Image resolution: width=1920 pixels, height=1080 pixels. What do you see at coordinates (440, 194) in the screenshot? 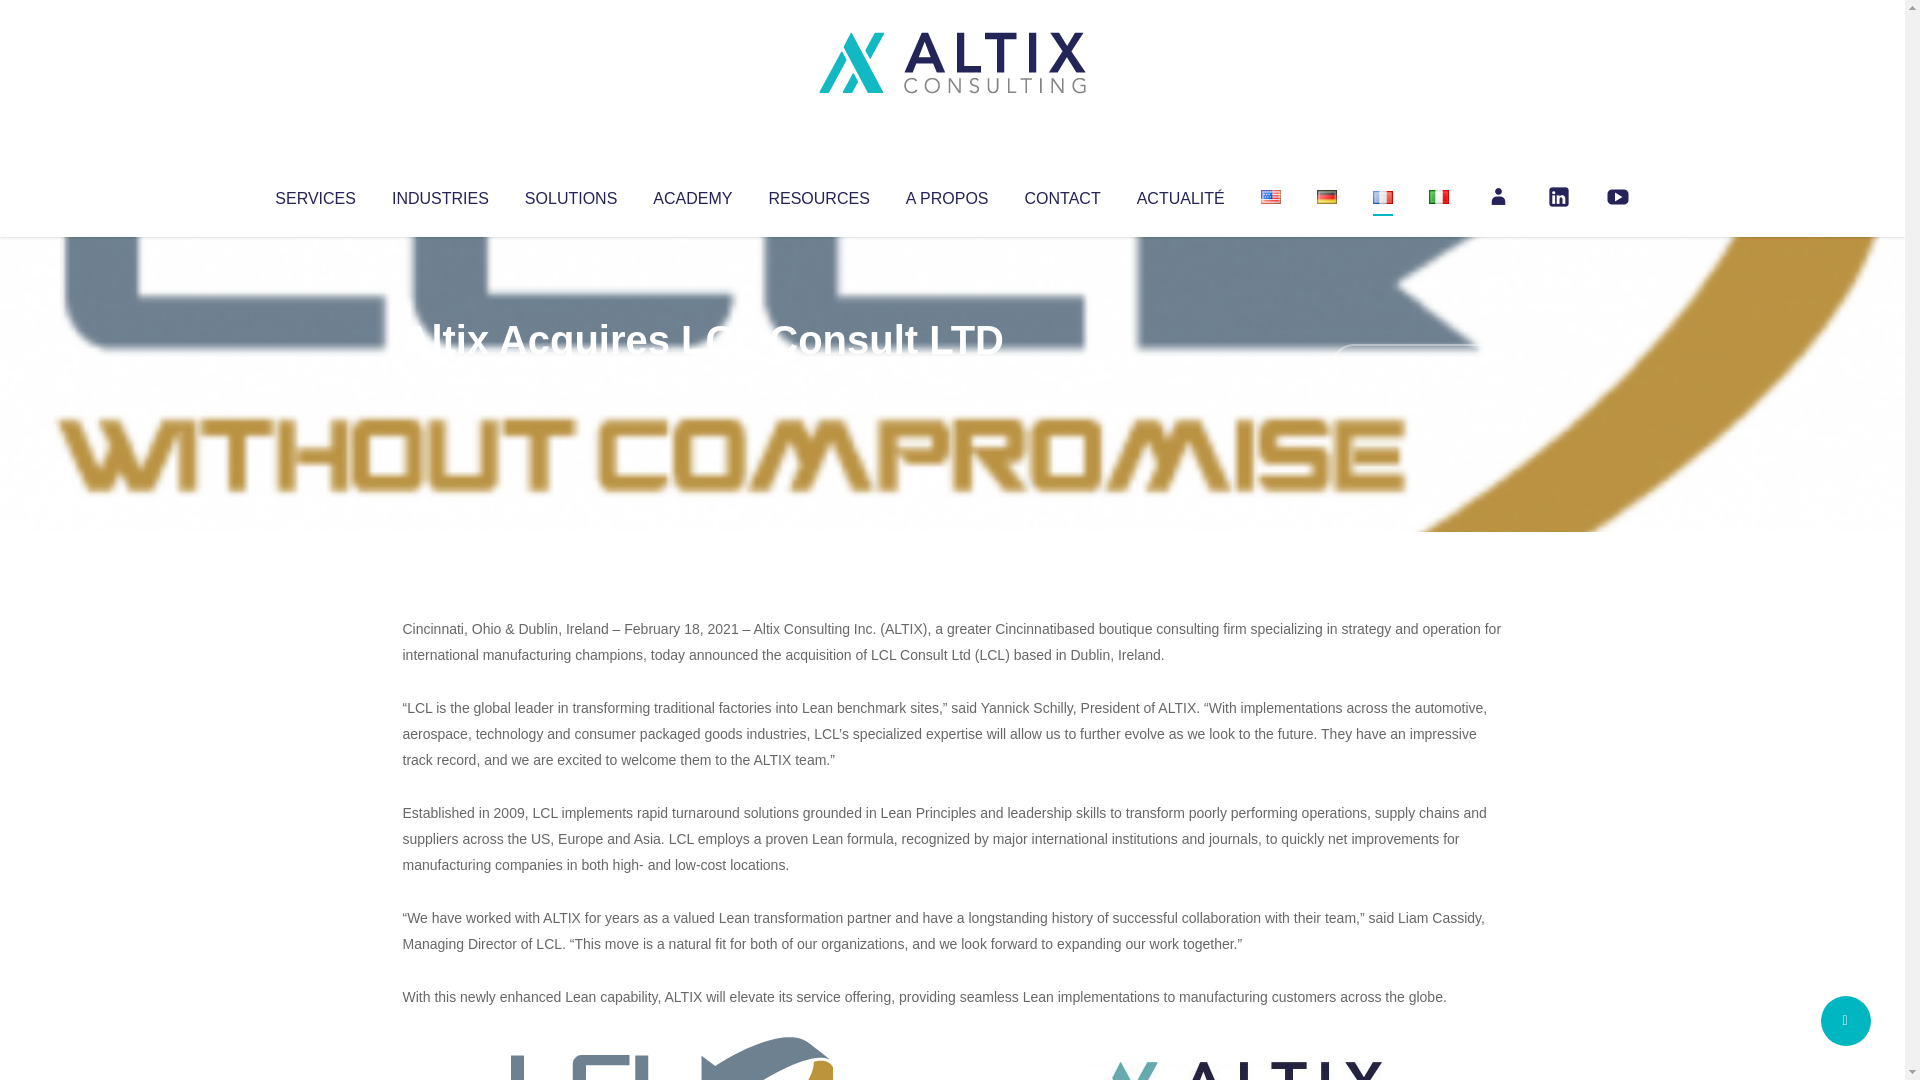
I see `INDUSTRIES` at bounding box center [440, 194].